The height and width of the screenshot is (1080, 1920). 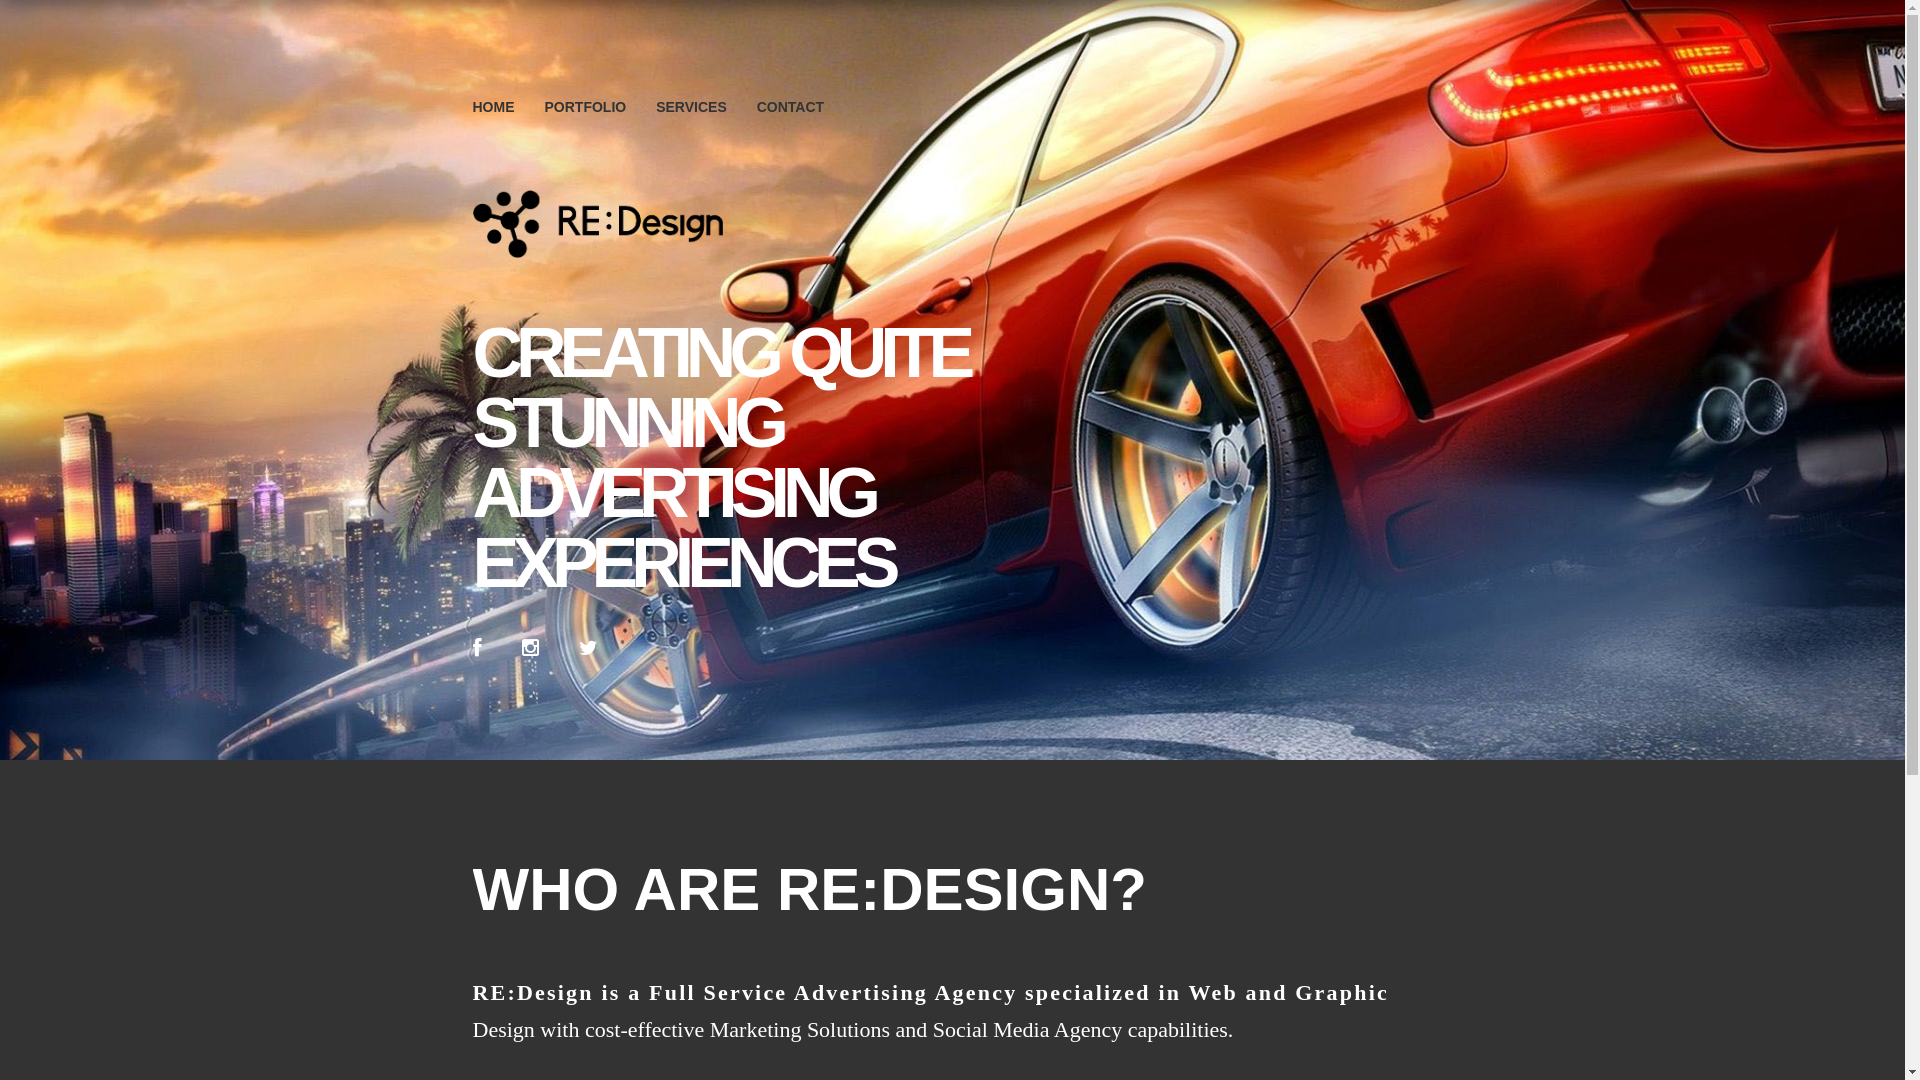 What do you see at coordinates (590, 108) in the screenshot?
I see `PORTFOLIO` at bounding box center [590, 108].